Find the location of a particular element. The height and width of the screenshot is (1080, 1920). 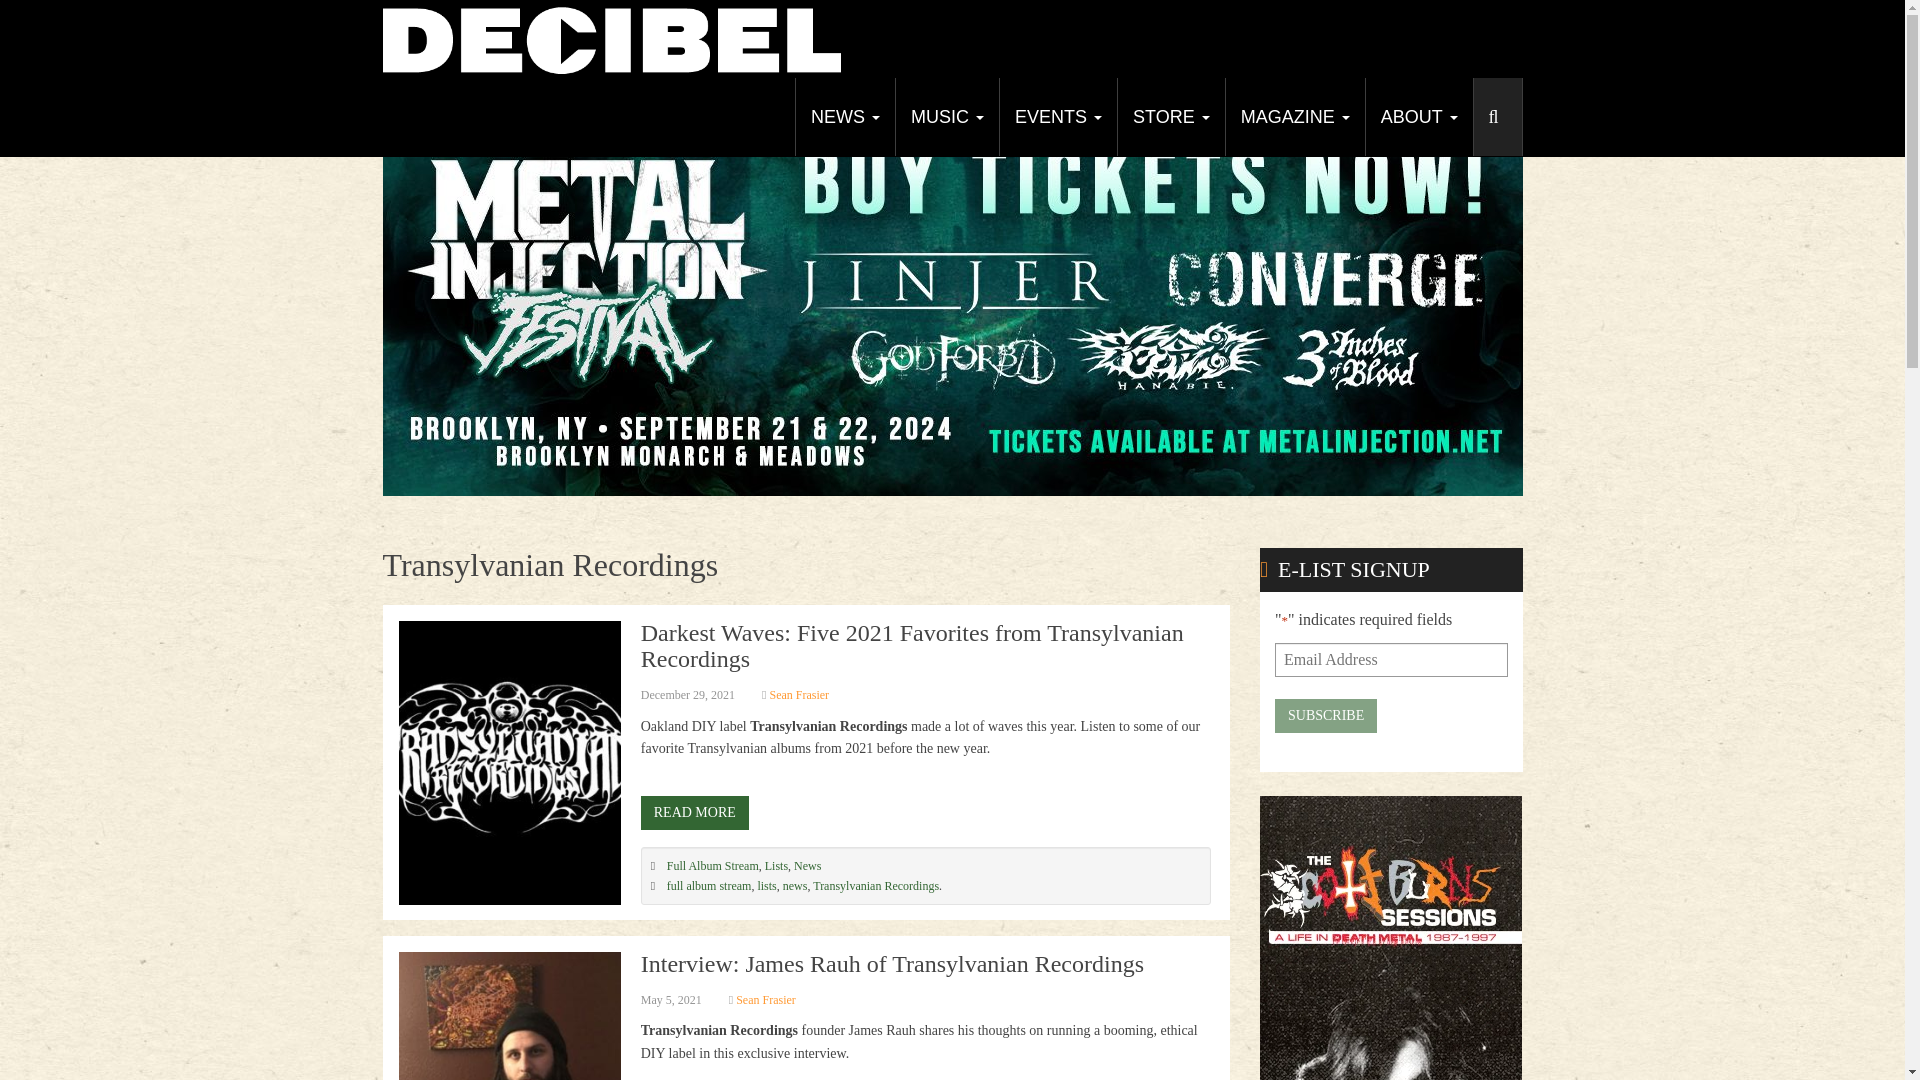

Facebook is located at coordinates (1355, 96).